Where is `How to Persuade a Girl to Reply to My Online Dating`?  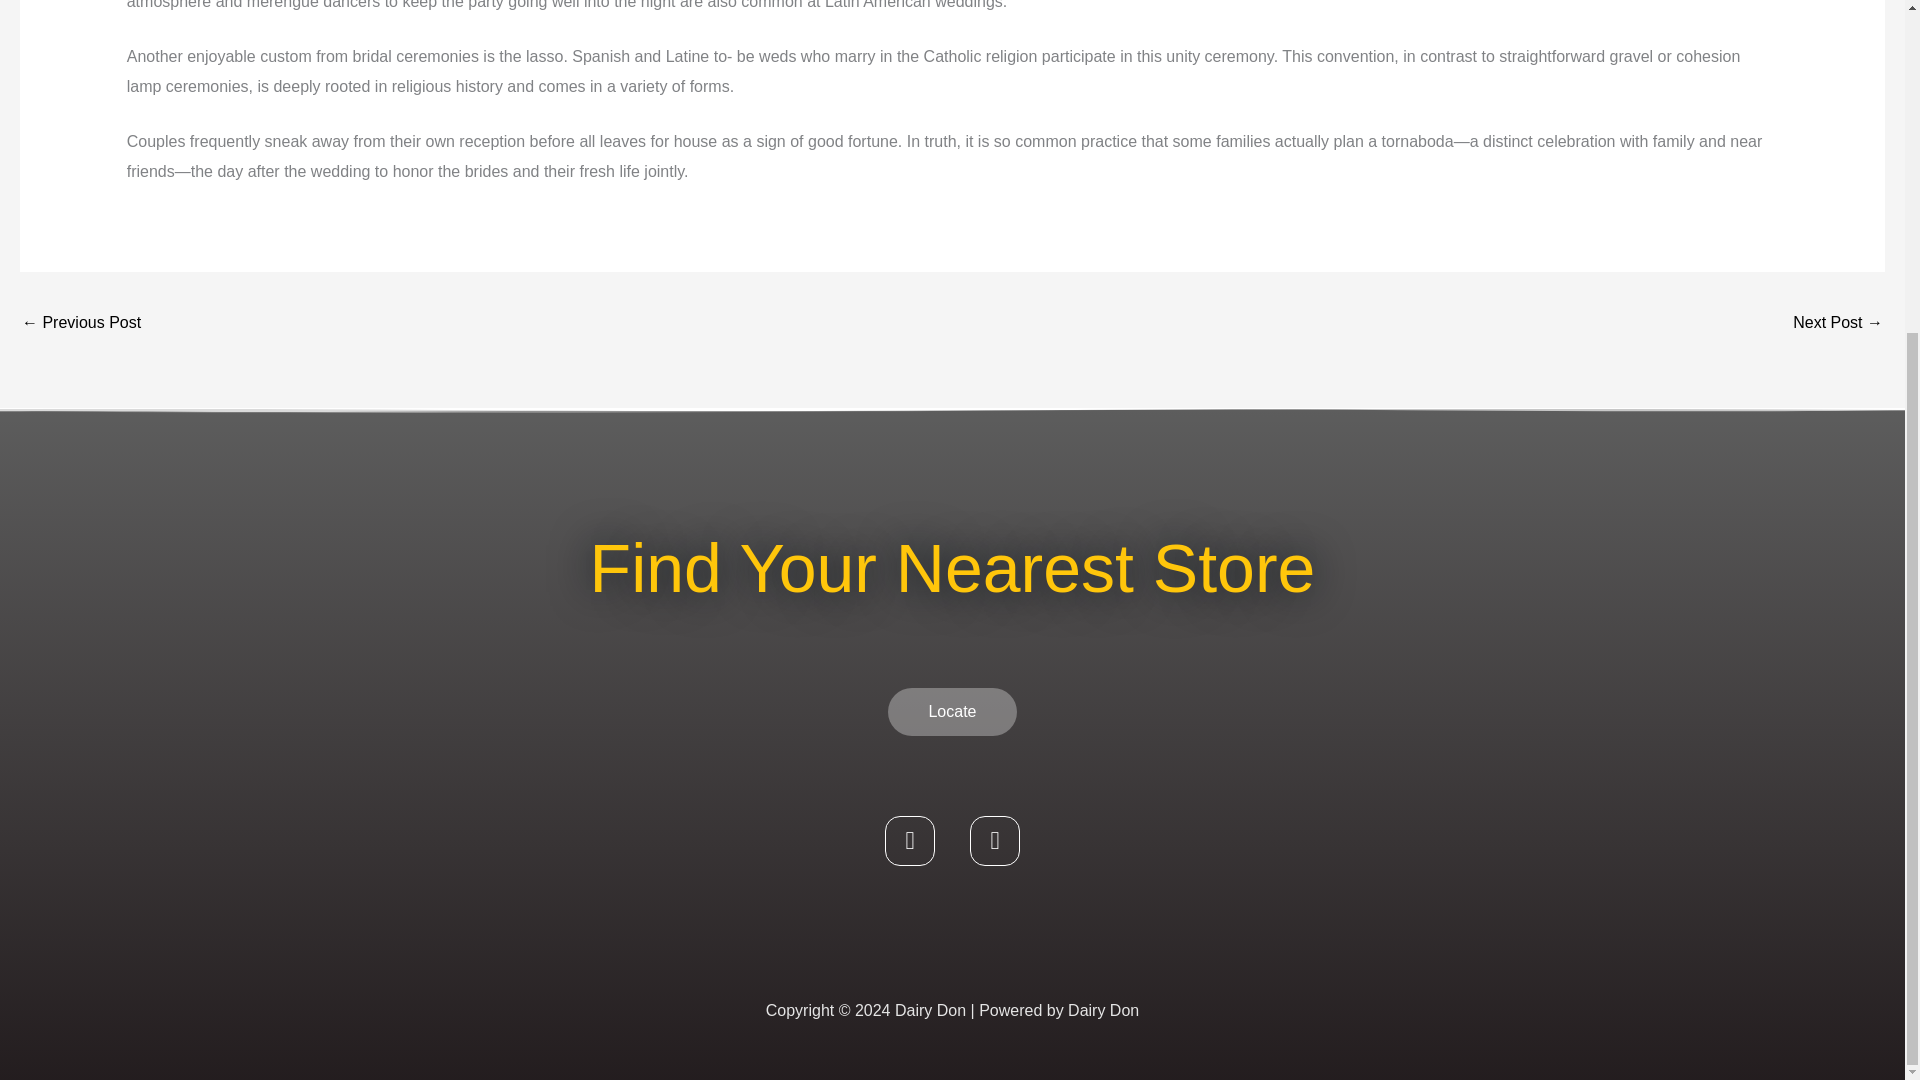
How to Persuade a Girl to Reply to My Online Dating is located at coordinates (1838, 324).